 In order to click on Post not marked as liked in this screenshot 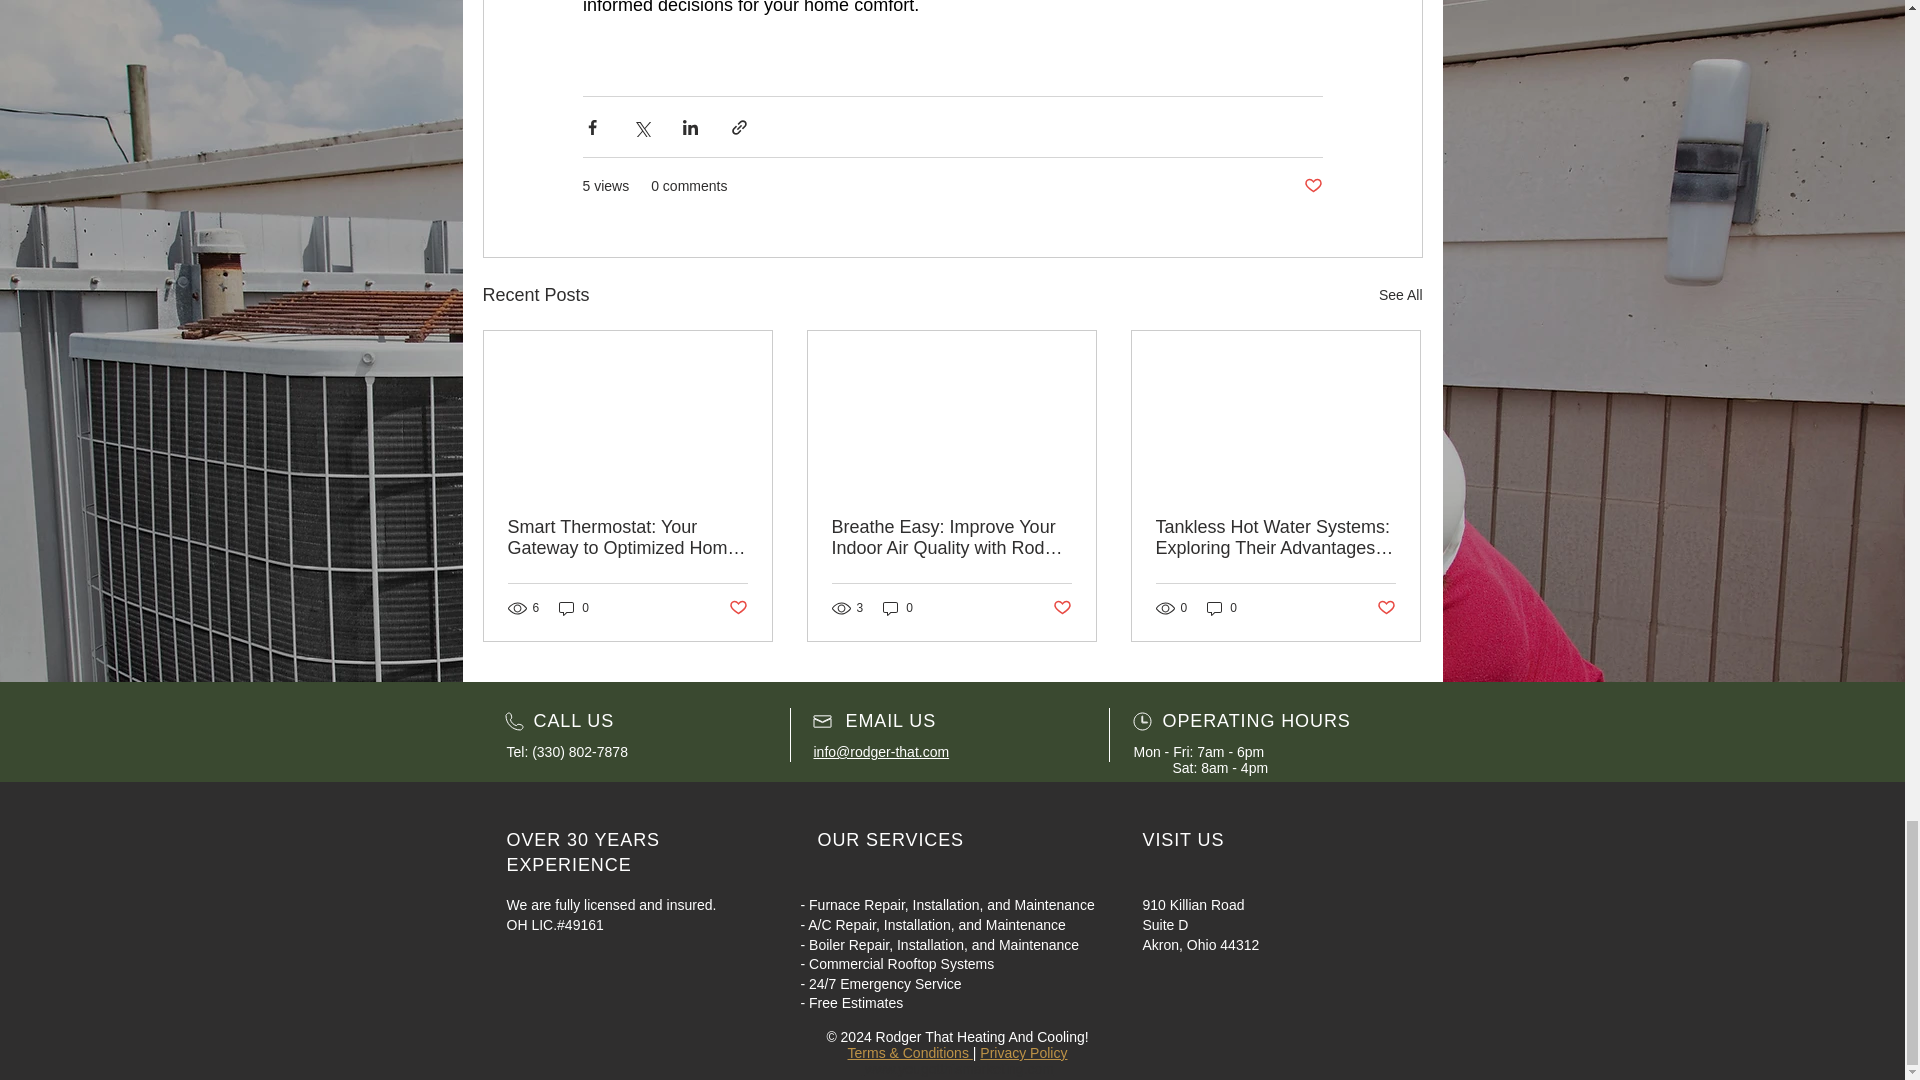, I will do `click(1062, 608)`.